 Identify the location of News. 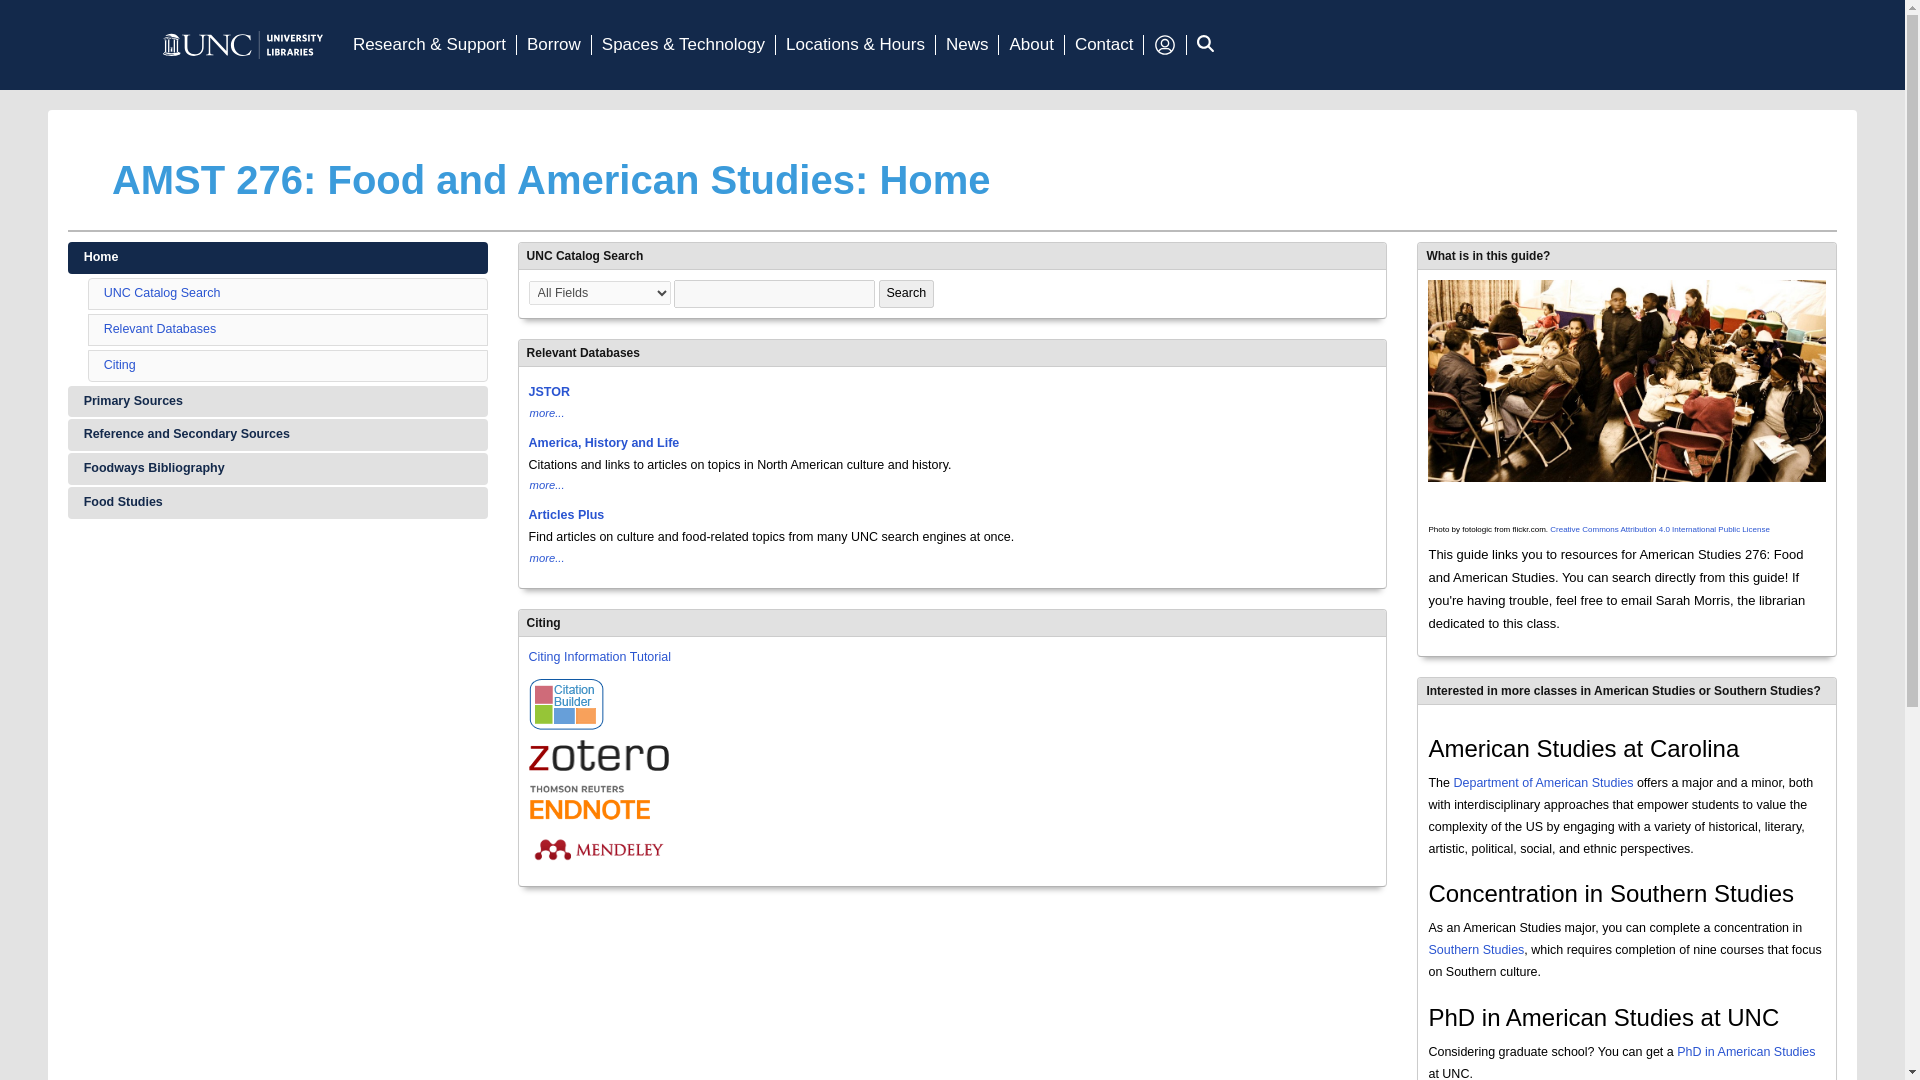
(967, 45).